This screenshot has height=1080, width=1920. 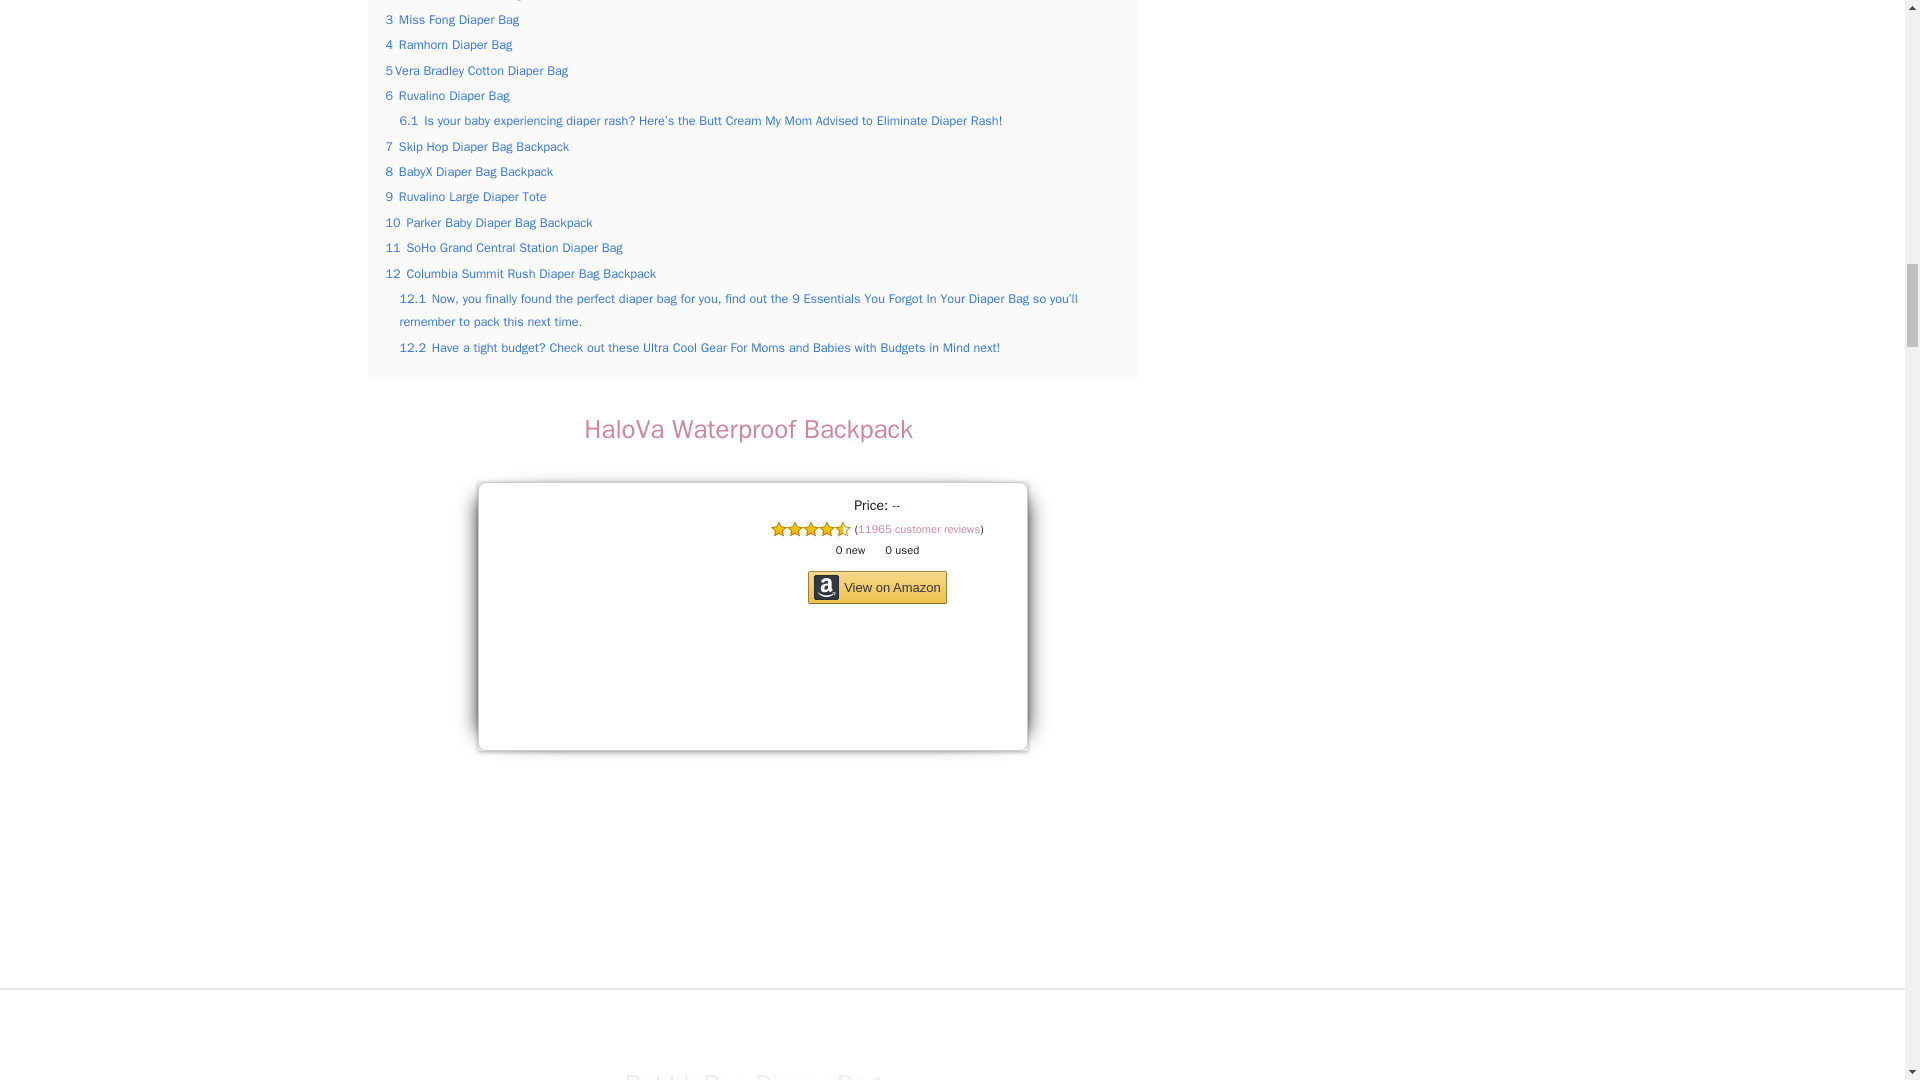 I want to click on 2 BabbleRoo Diaper Bag, so click(x=454, y=1).